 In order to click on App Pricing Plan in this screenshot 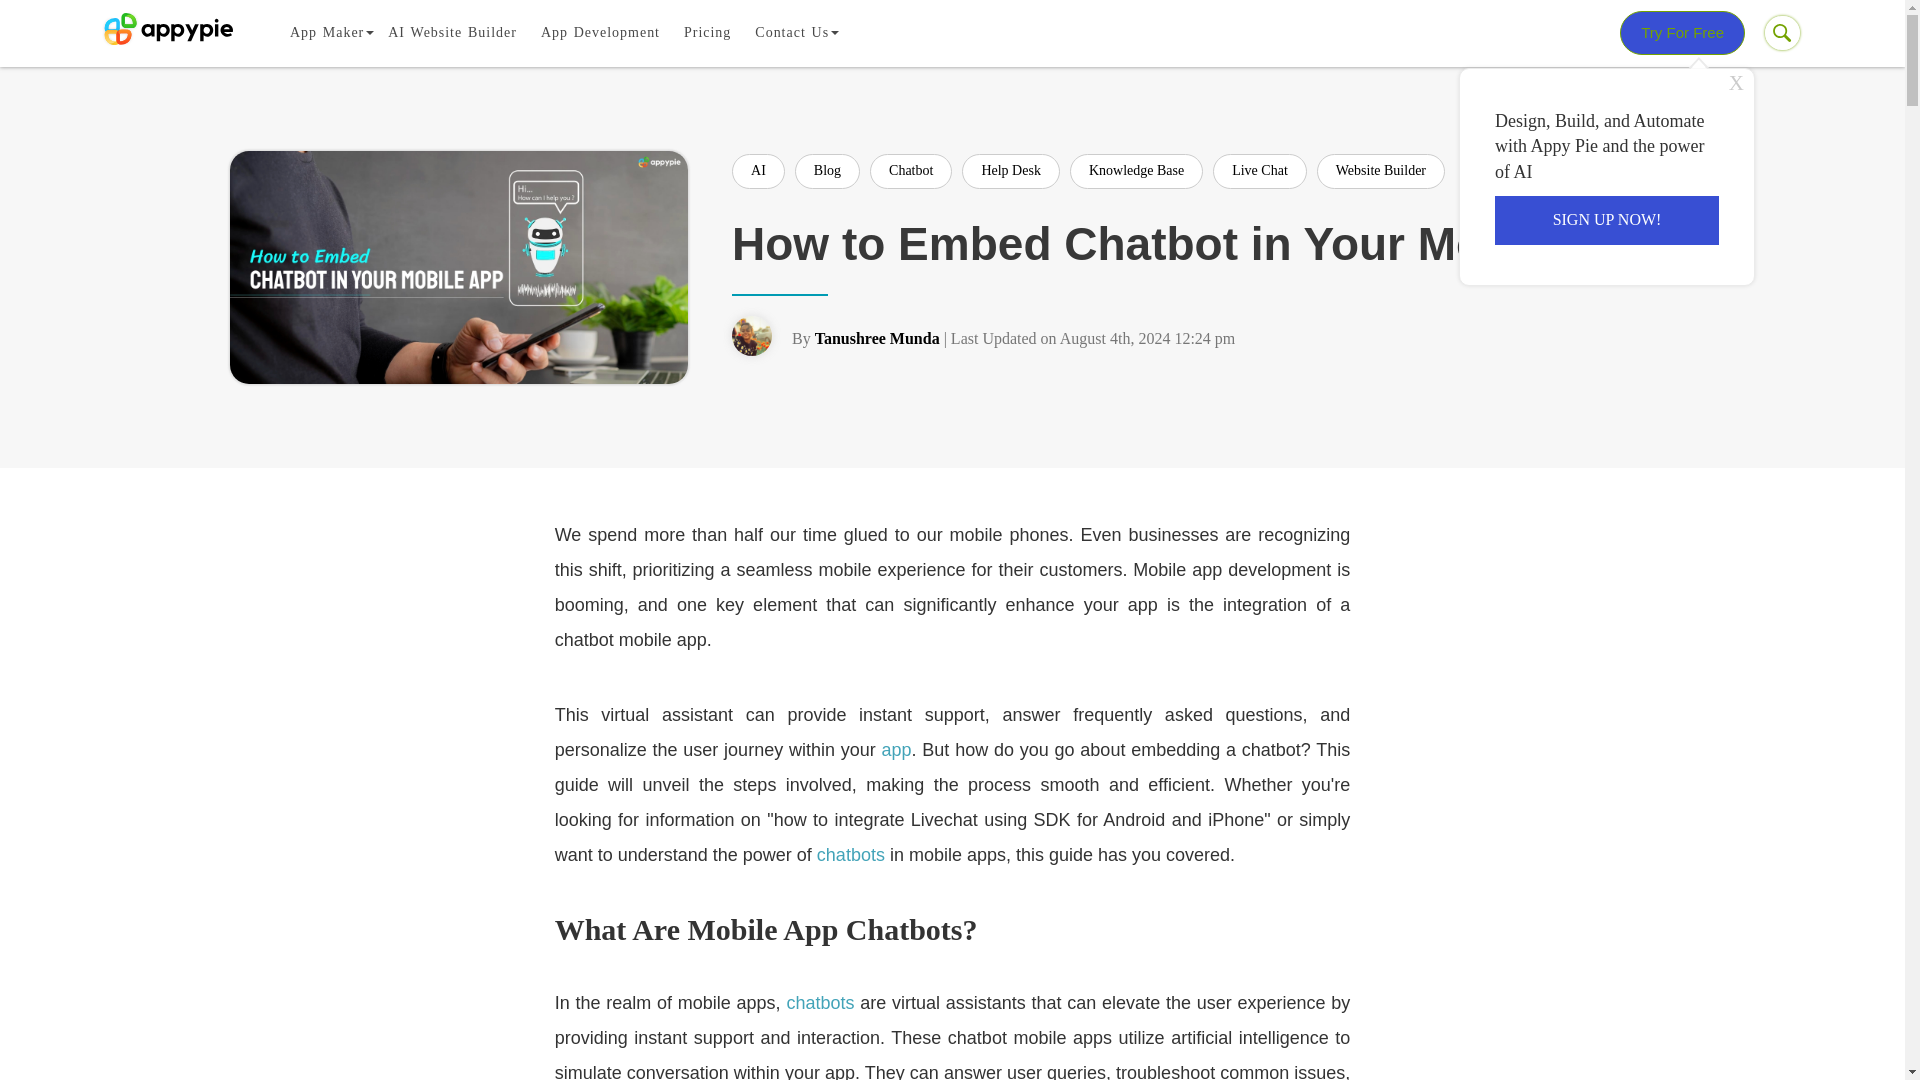, I will do `click(707, 32)`.